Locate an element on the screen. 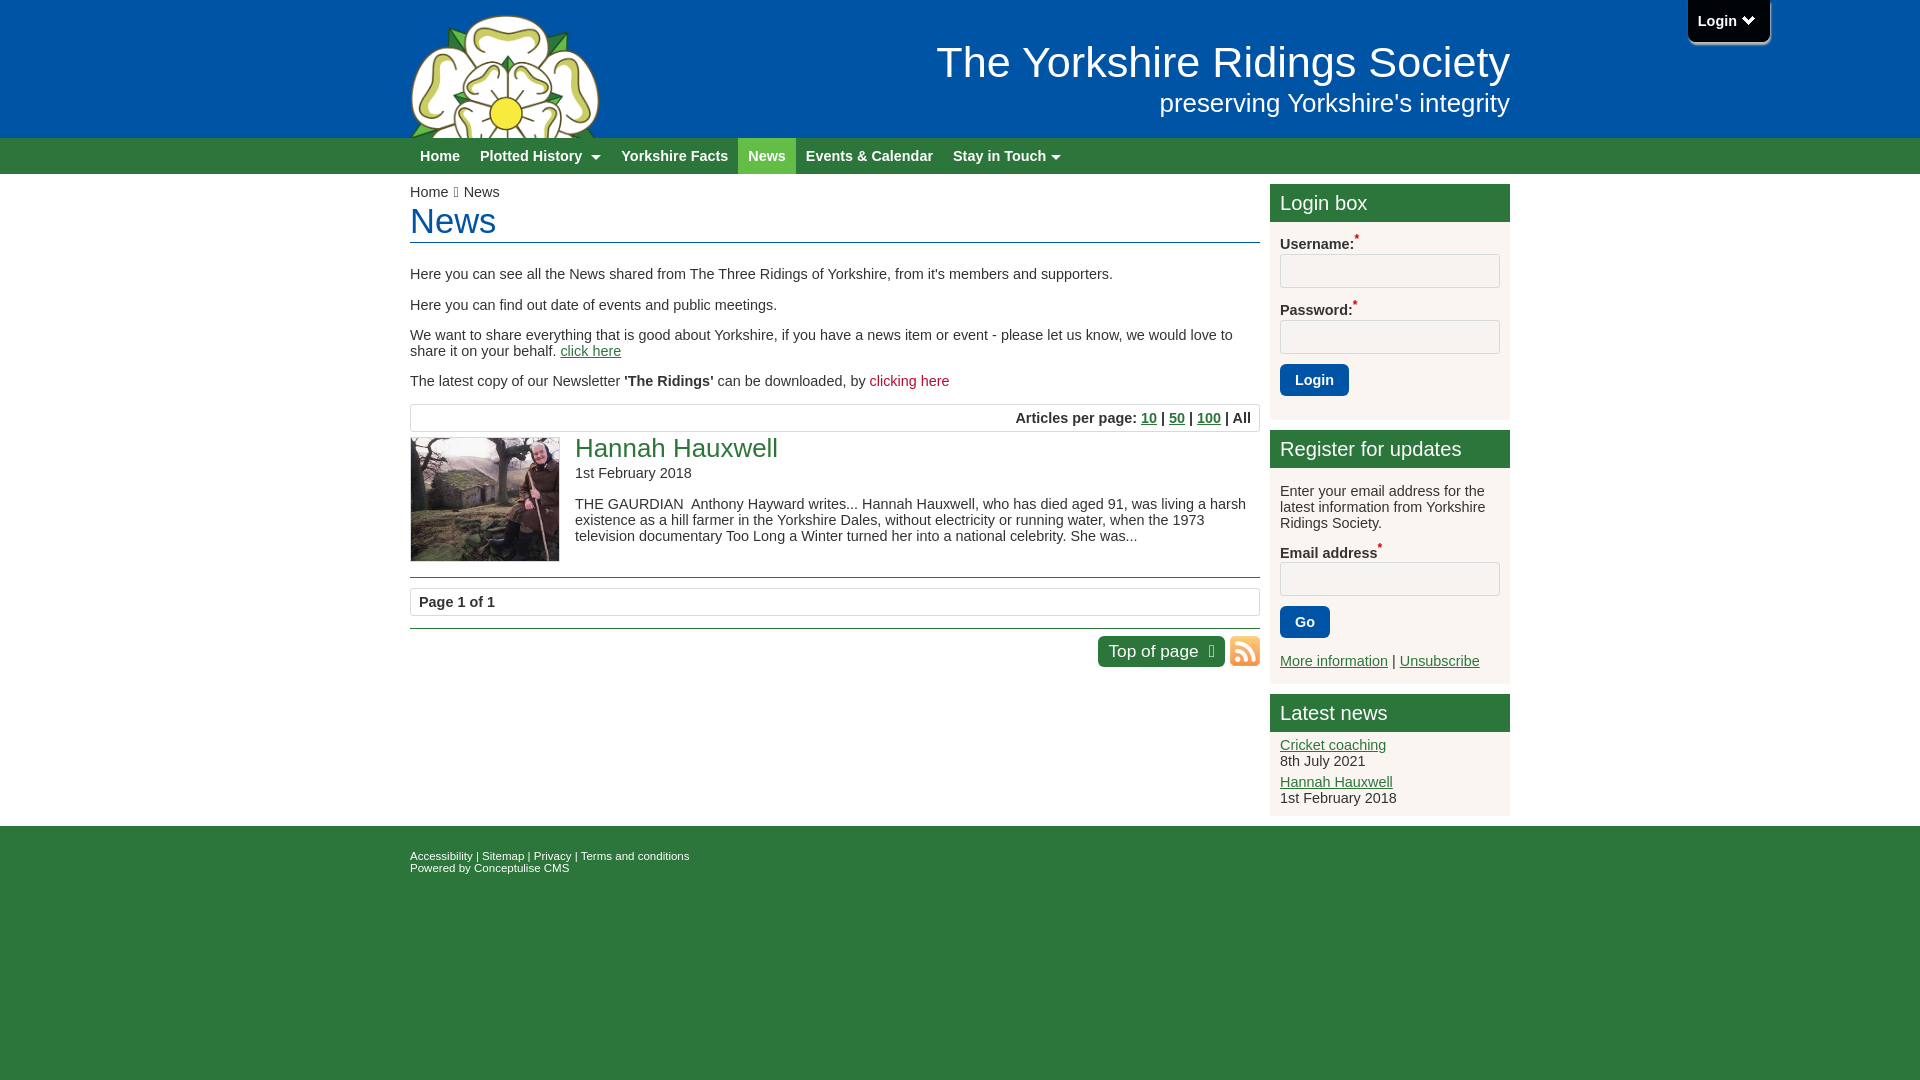 Image resolution: width=1920 pixels, height=1080 pixels. Yorkshire Facts is located at coordinates (674, 156).